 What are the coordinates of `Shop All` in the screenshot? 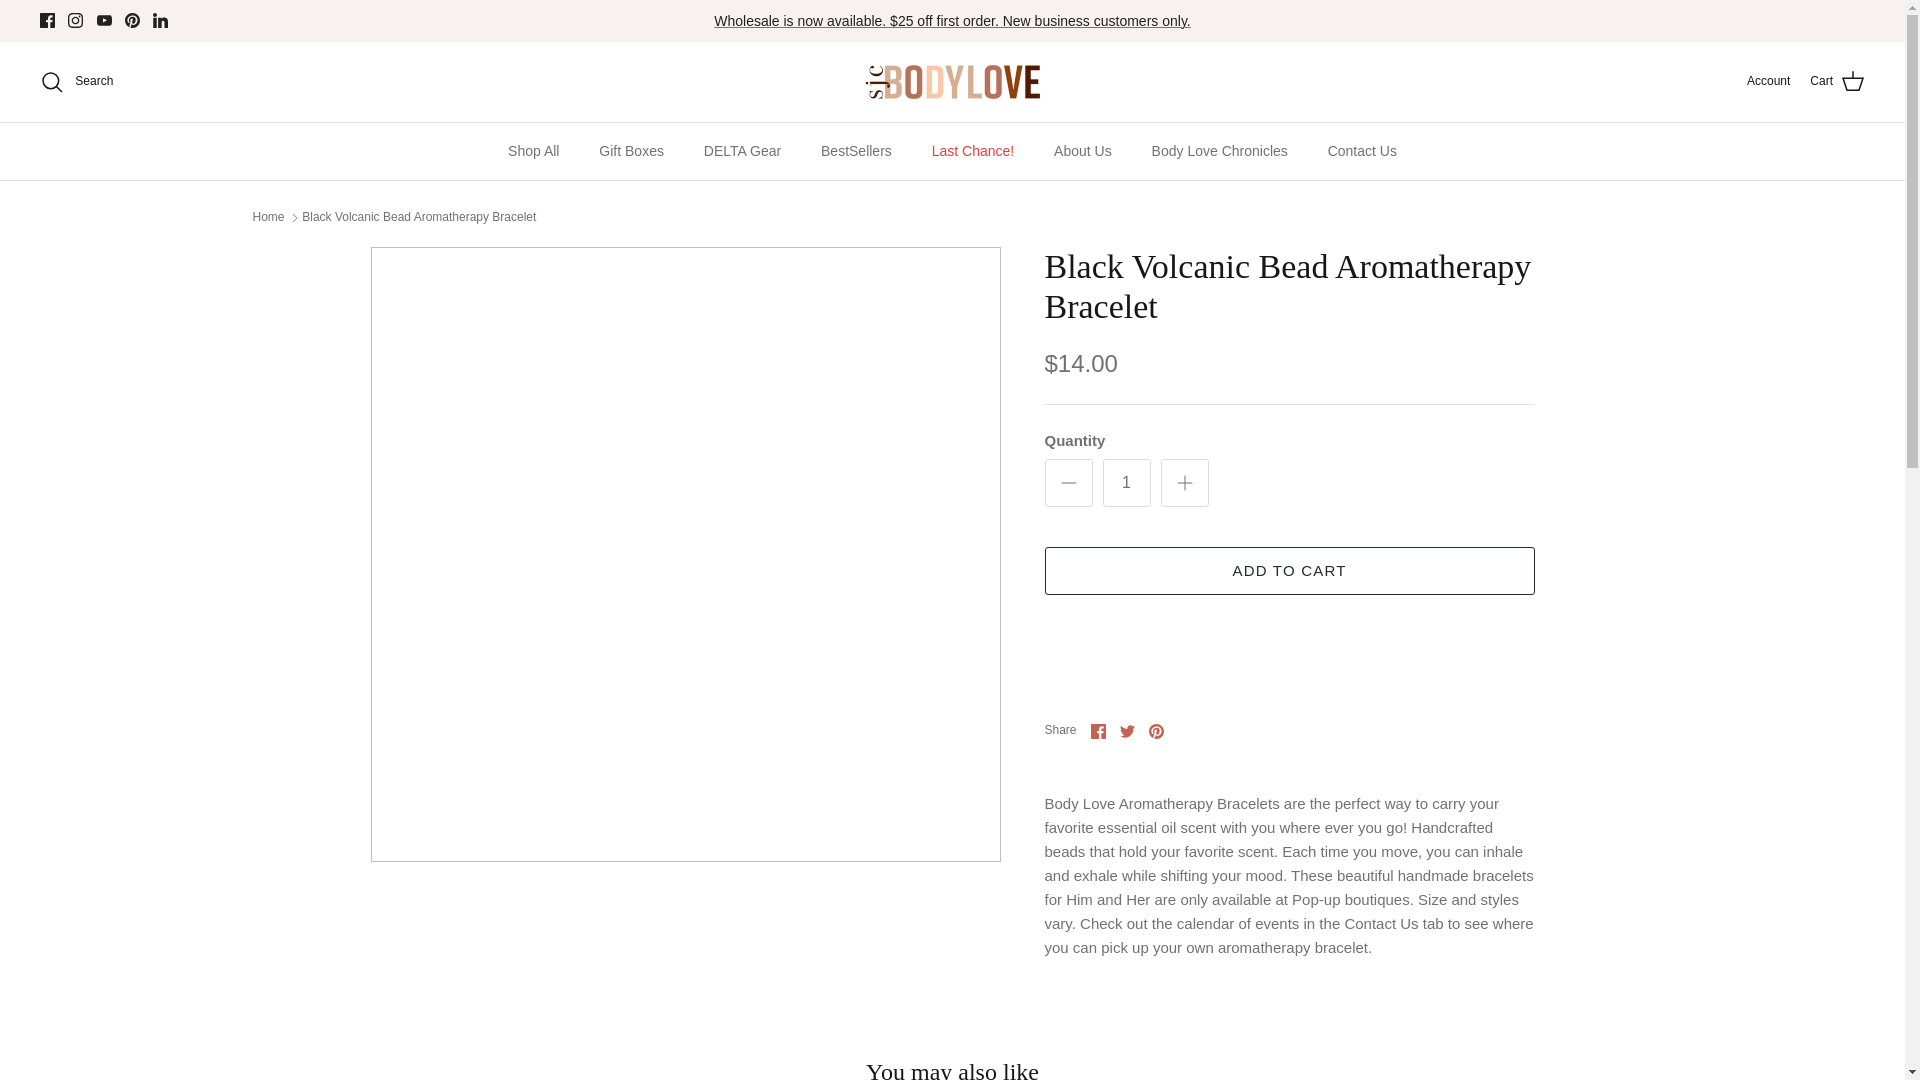 It's located at (533, 152).